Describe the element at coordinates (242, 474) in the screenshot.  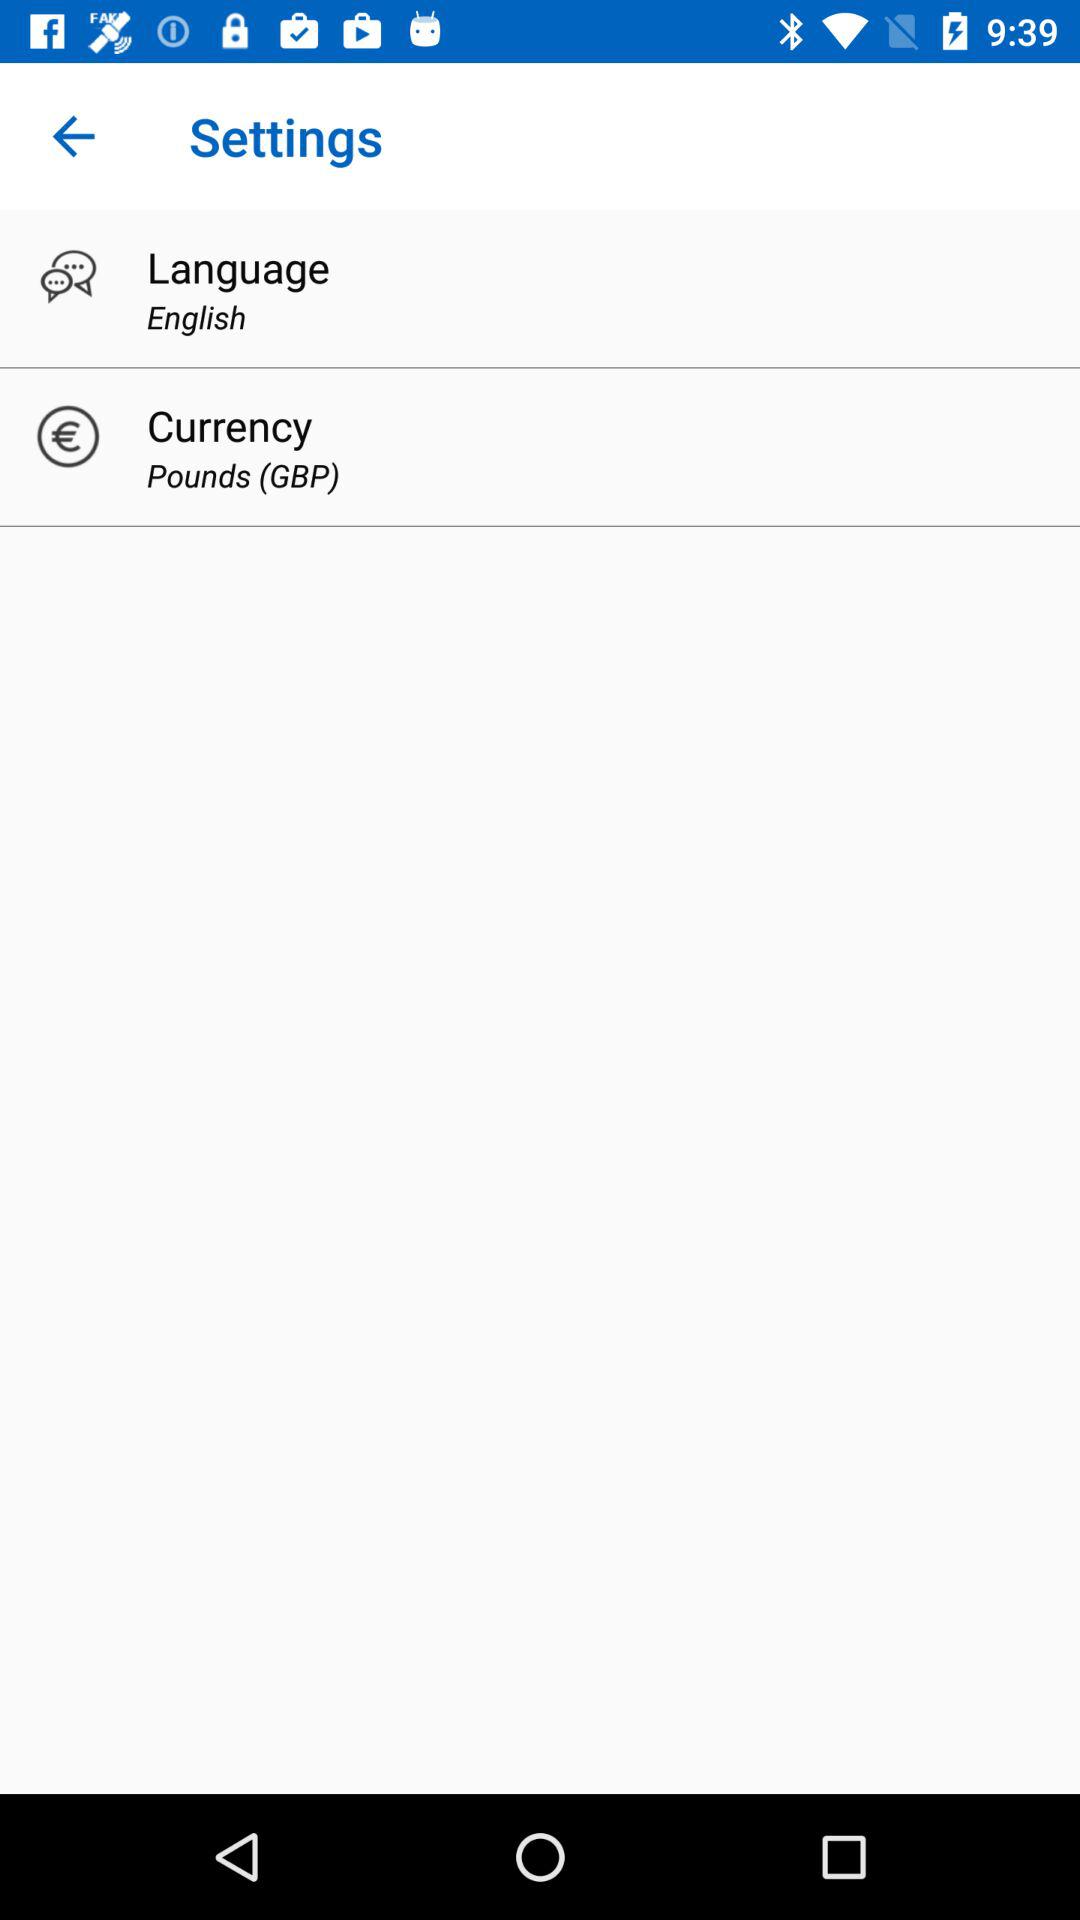
I see `click item below the currency item` at that location.